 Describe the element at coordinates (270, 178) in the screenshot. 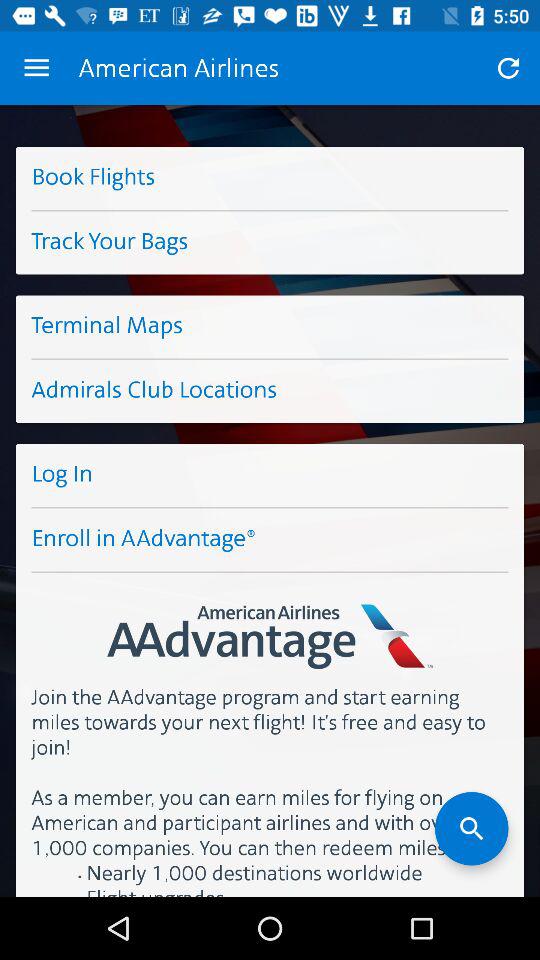

I see `click the button book flights on the web page` at that location.